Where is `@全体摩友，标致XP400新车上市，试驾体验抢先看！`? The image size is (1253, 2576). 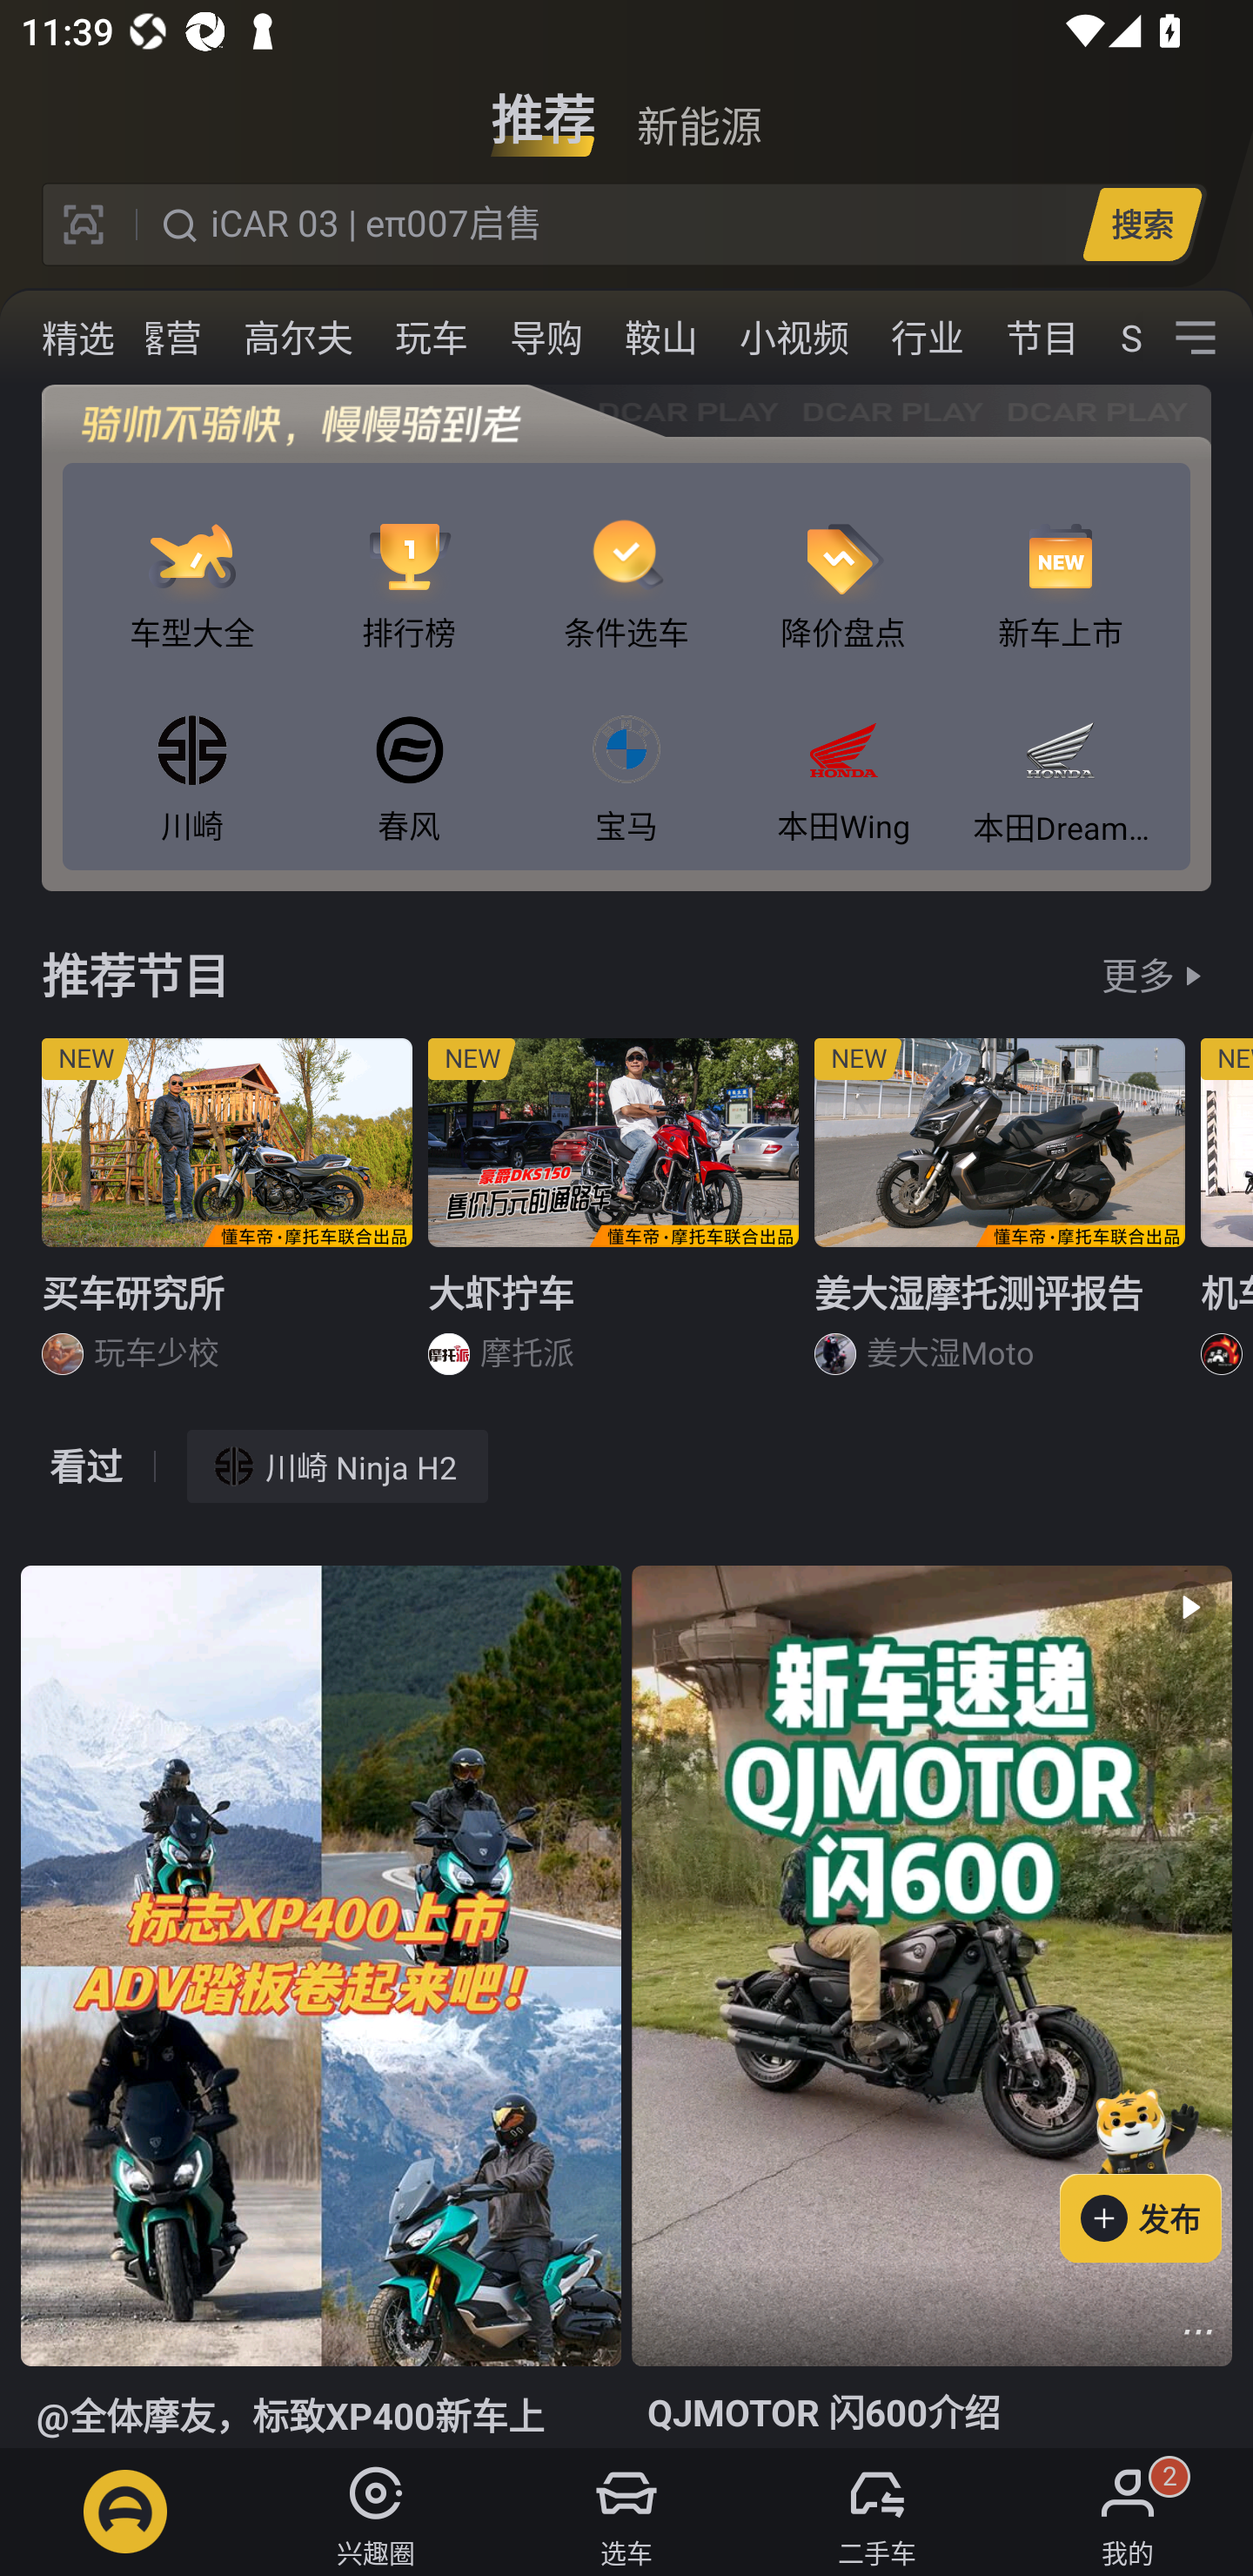 @全体摩友，标致XP400新车上市，试驾体验抢先看！ is located at coordinates (320, 2007).